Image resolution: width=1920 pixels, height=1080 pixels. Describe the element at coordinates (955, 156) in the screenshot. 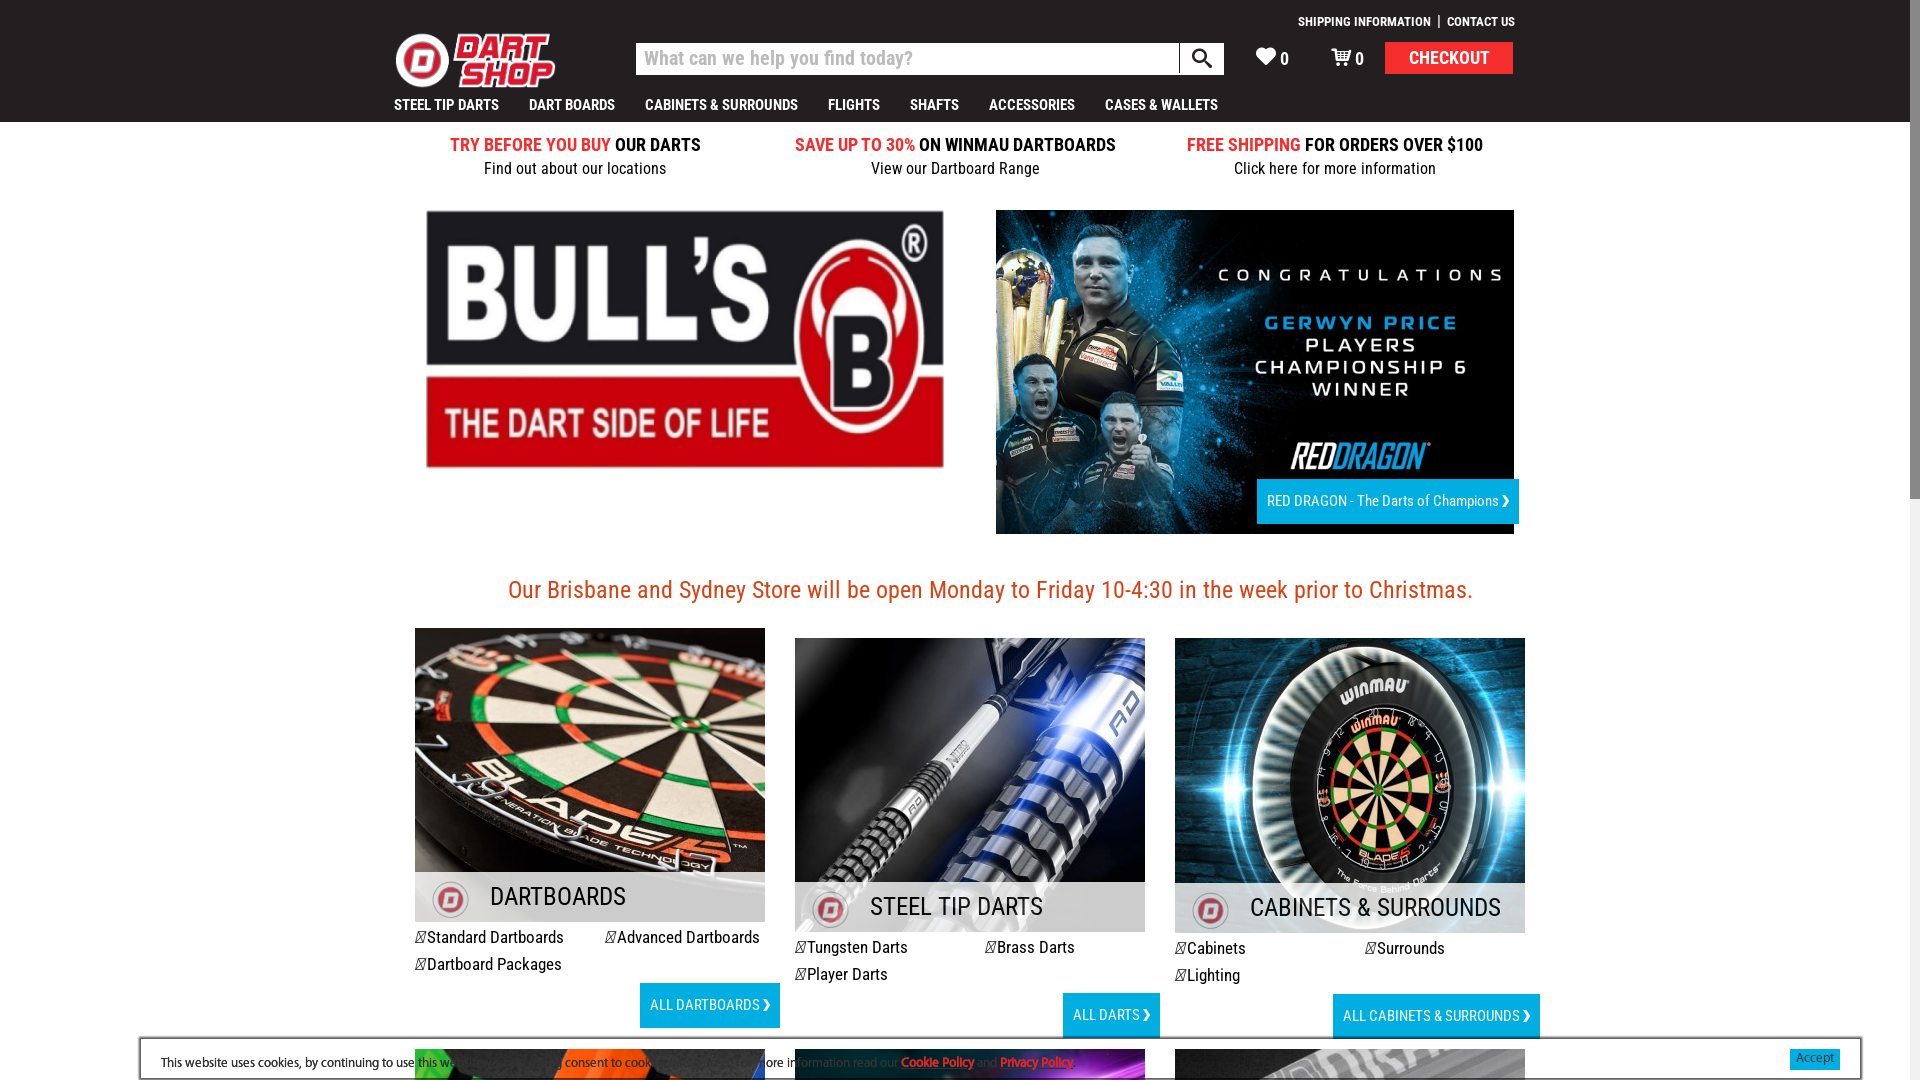

I see `SAVE UP TO 30% ON WINMAU DARTBOARDS
View our Dartboard Range` at that location.